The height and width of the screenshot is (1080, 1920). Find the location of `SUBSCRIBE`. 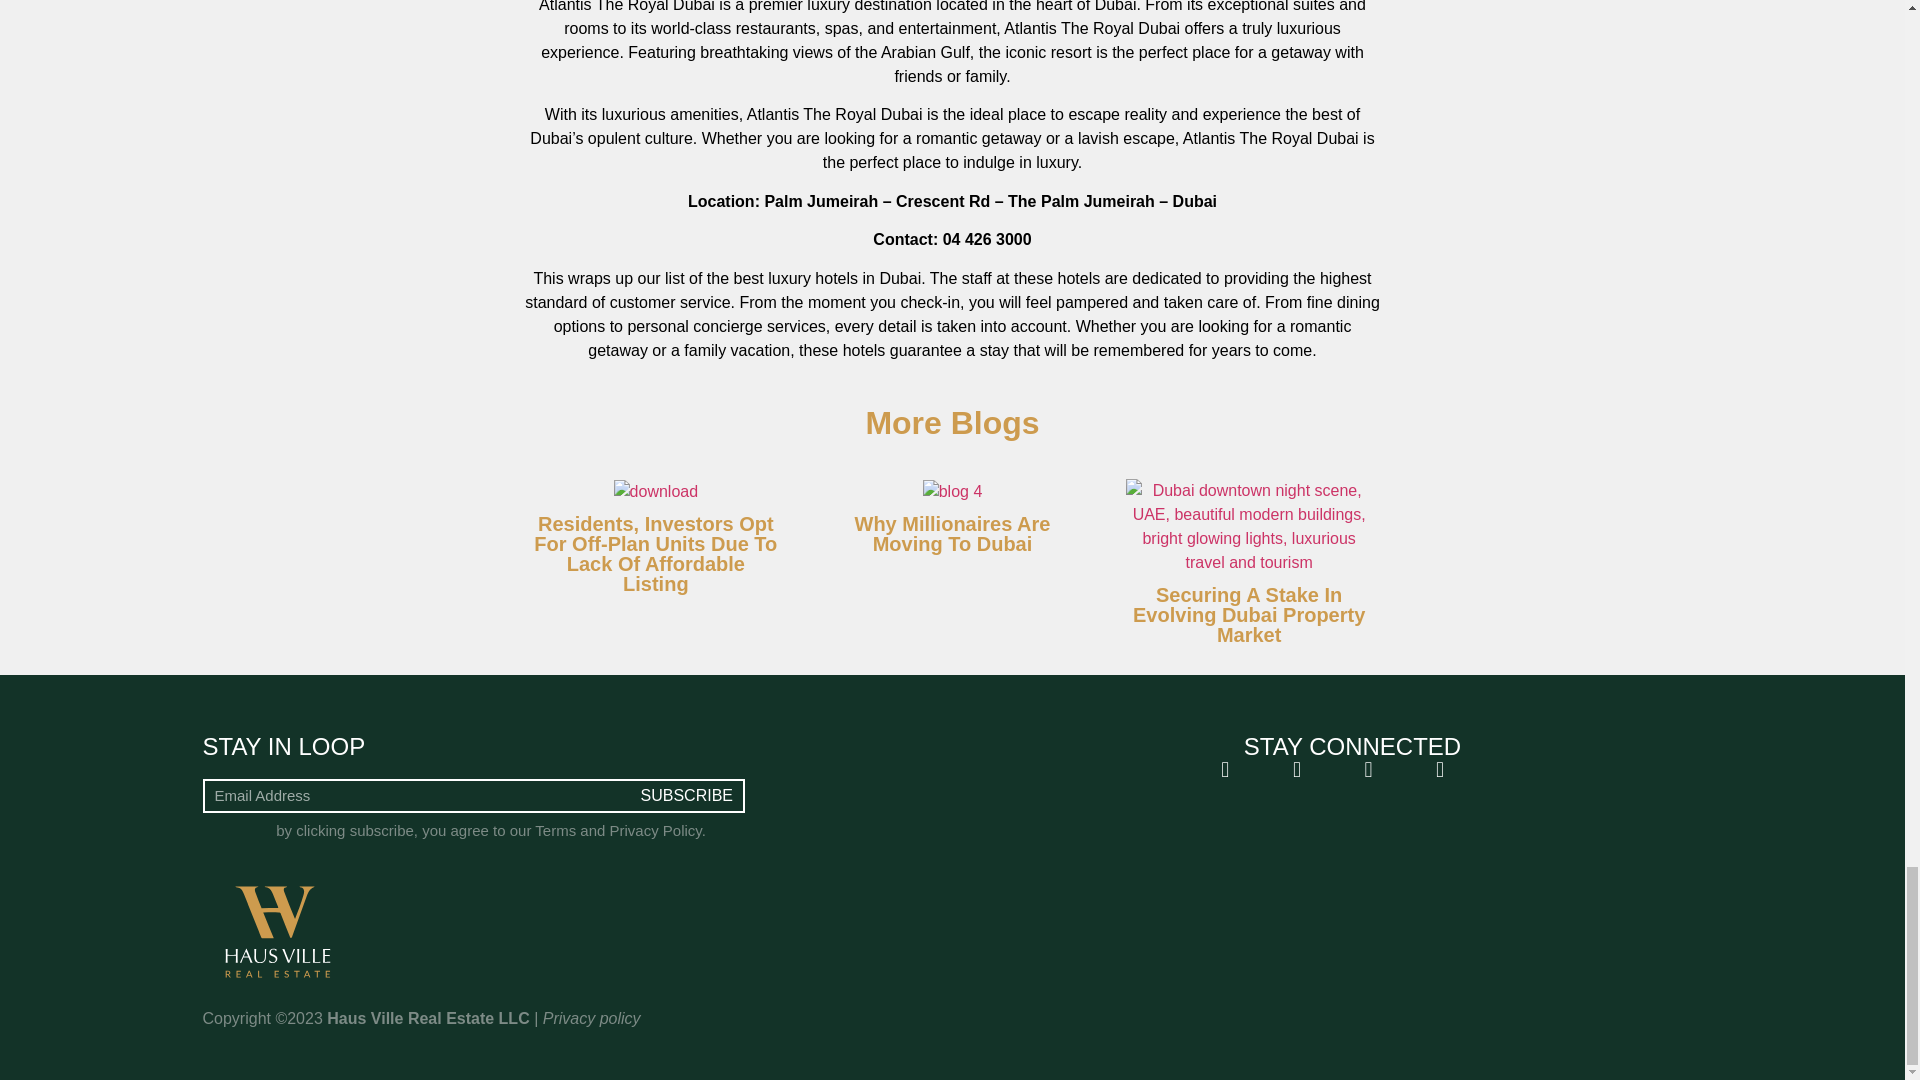

SUBSCRIBE is located at coordinates (687, 796).